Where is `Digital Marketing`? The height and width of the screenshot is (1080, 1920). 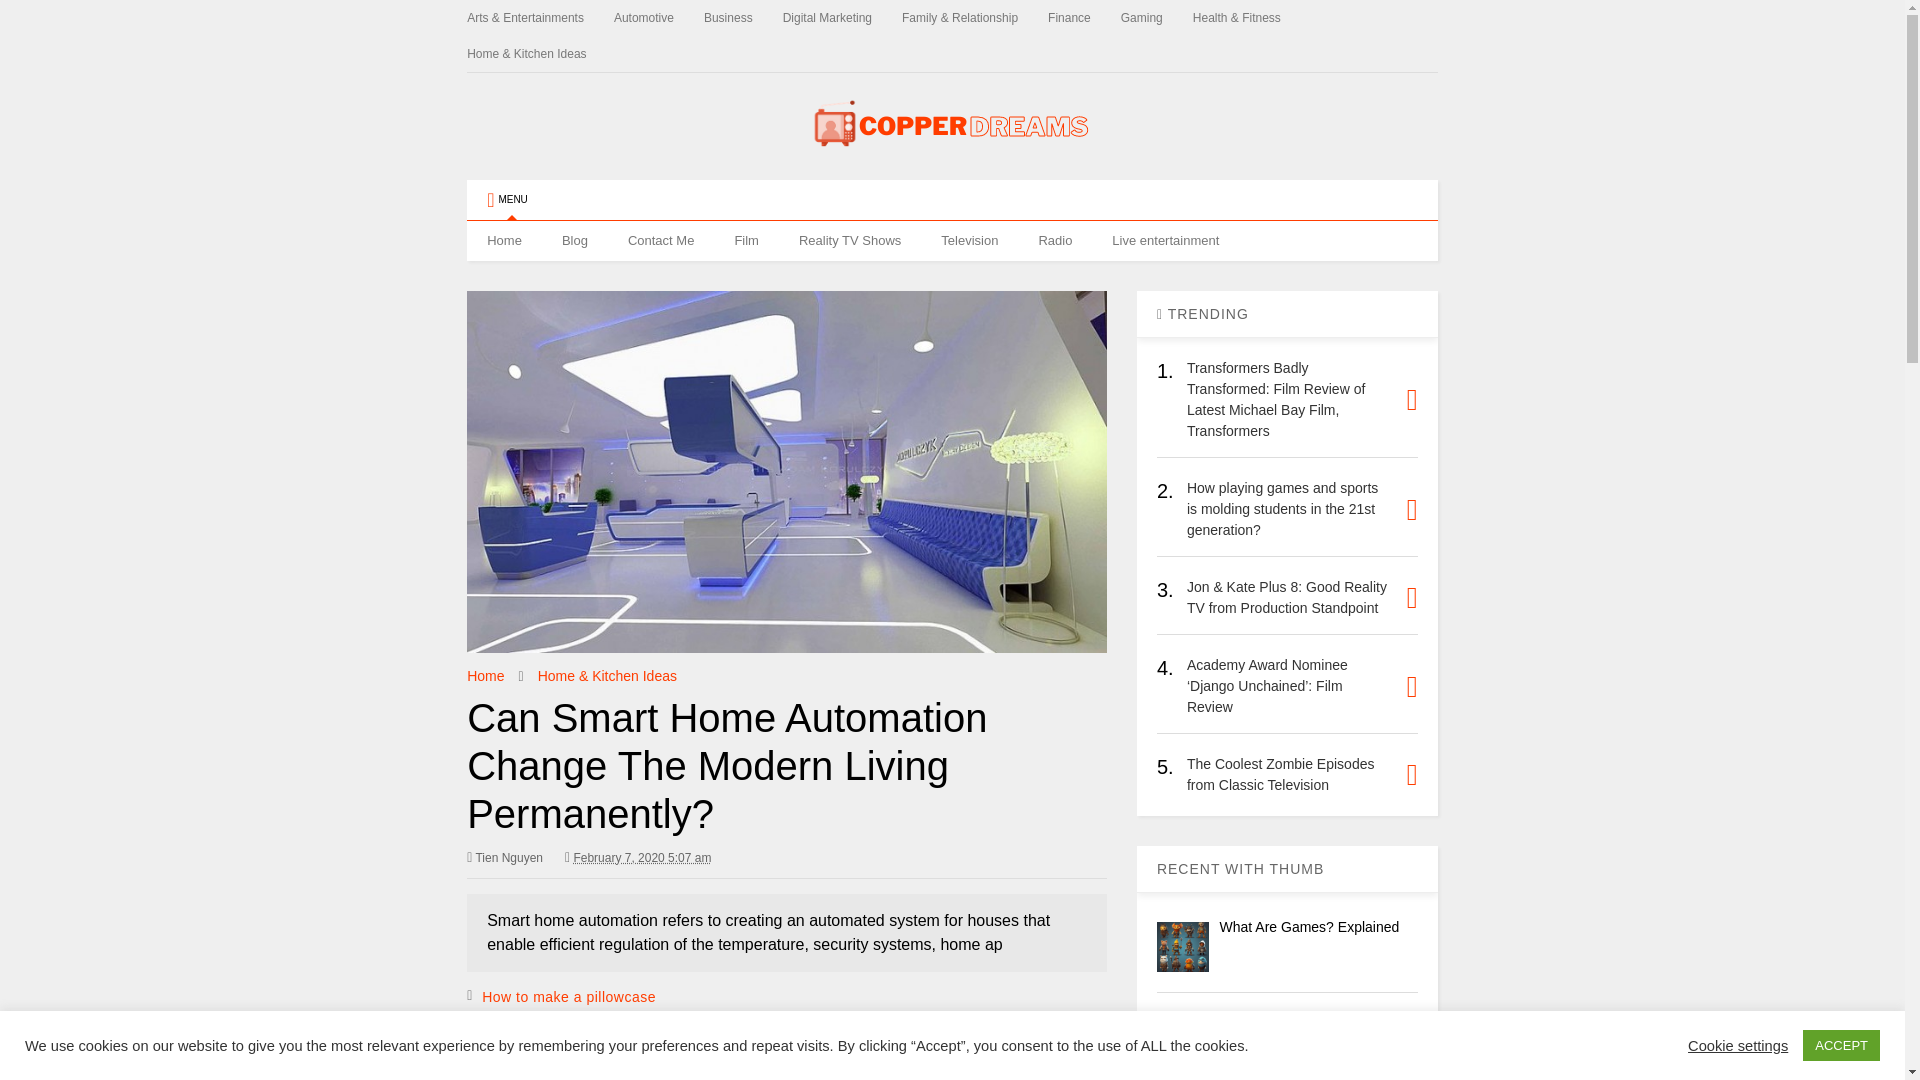 Digital Marketing is located at coordinates (842, 18).